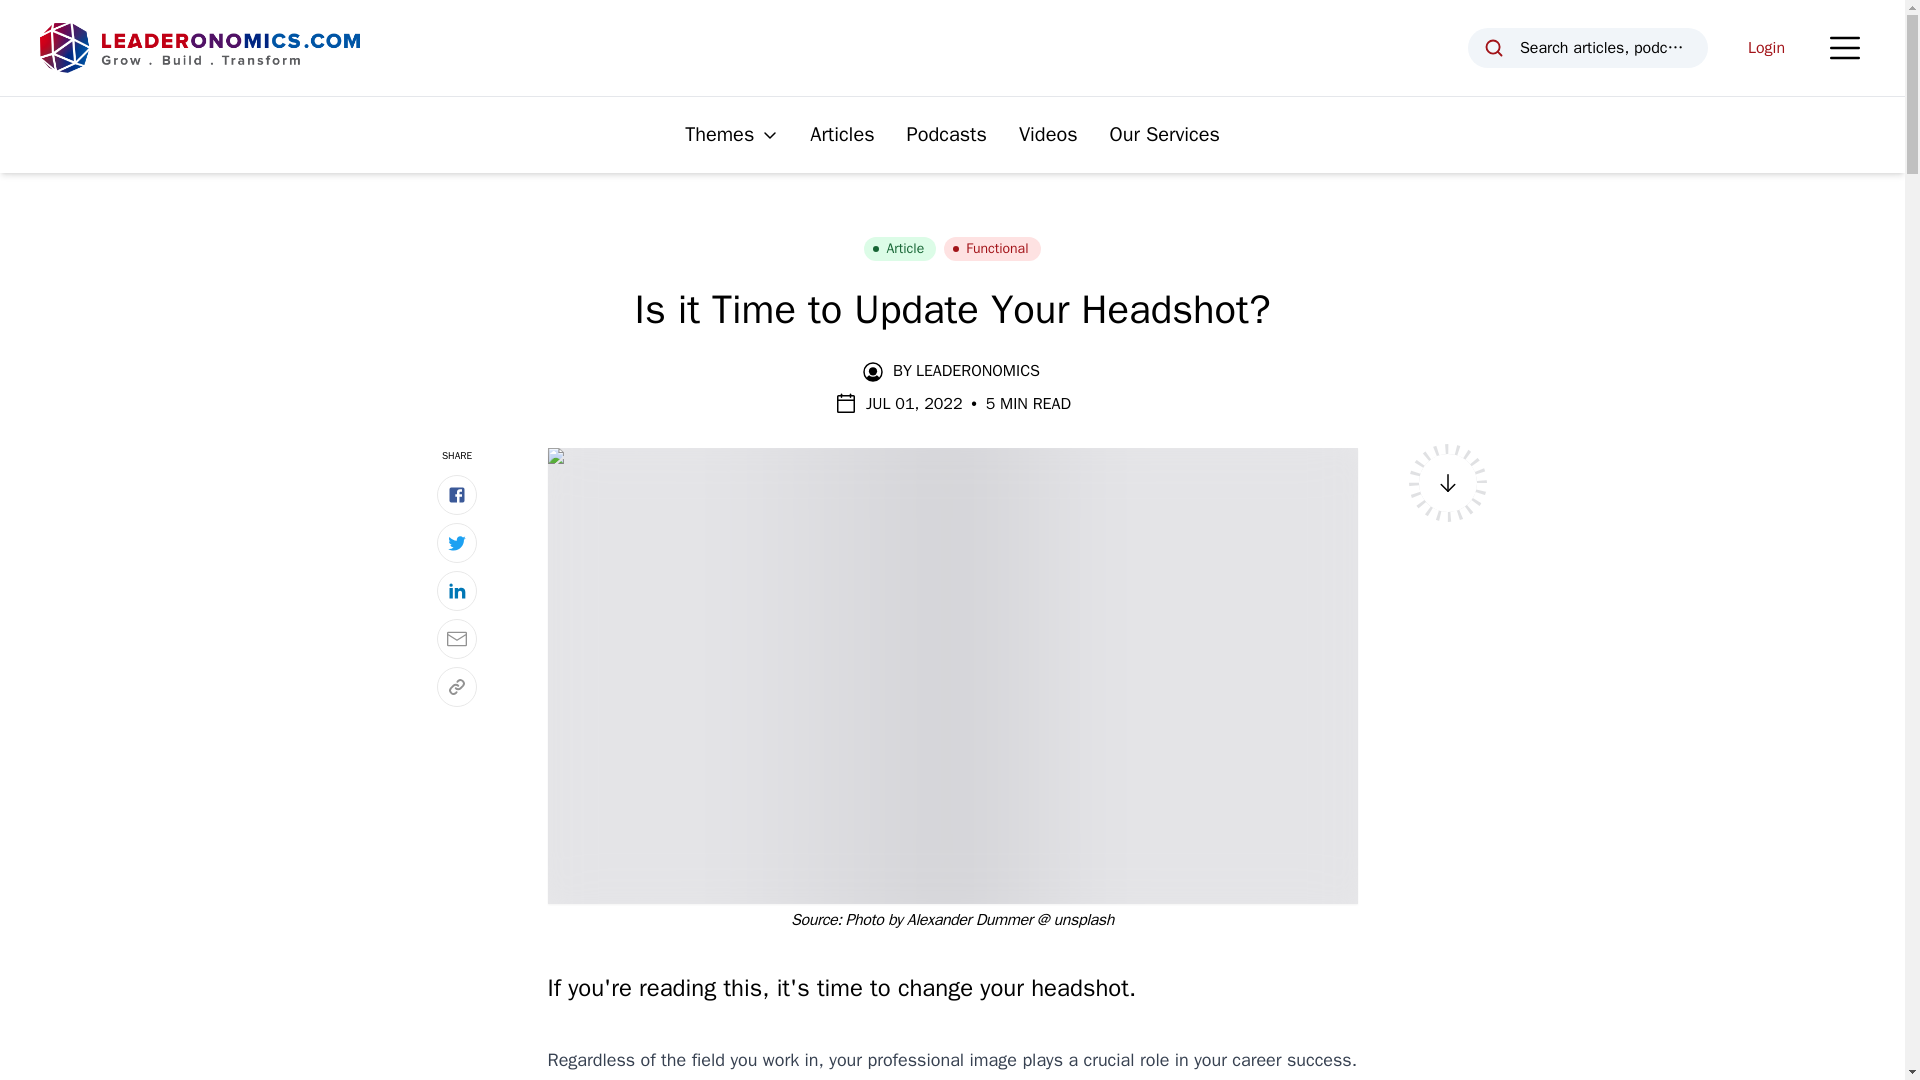 The width and height of the screenshot is (1920, 1080). What do you see at coordinates (842, 134) in the screenshot?
I see `Articles` at bounding box center [842, 134].